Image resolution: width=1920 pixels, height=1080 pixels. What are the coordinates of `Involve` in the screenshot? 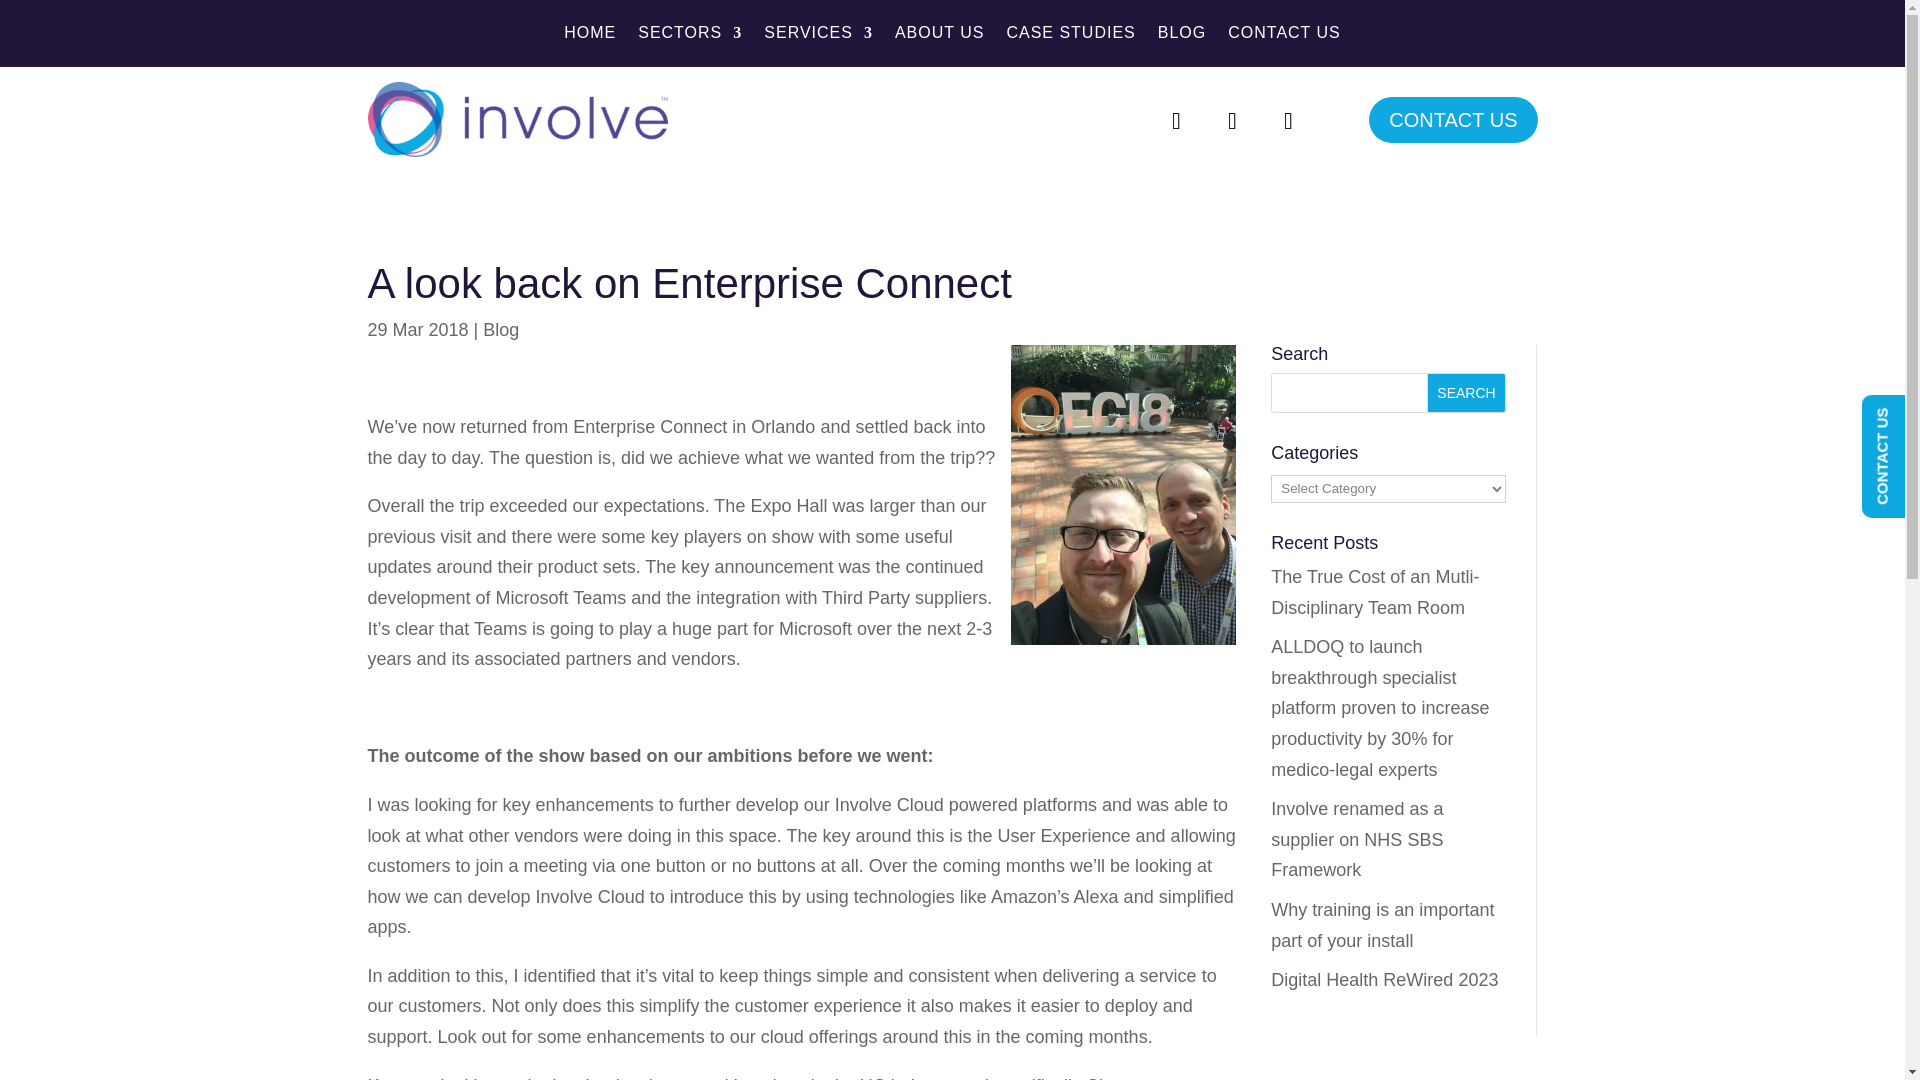 It's located at (518, 119).